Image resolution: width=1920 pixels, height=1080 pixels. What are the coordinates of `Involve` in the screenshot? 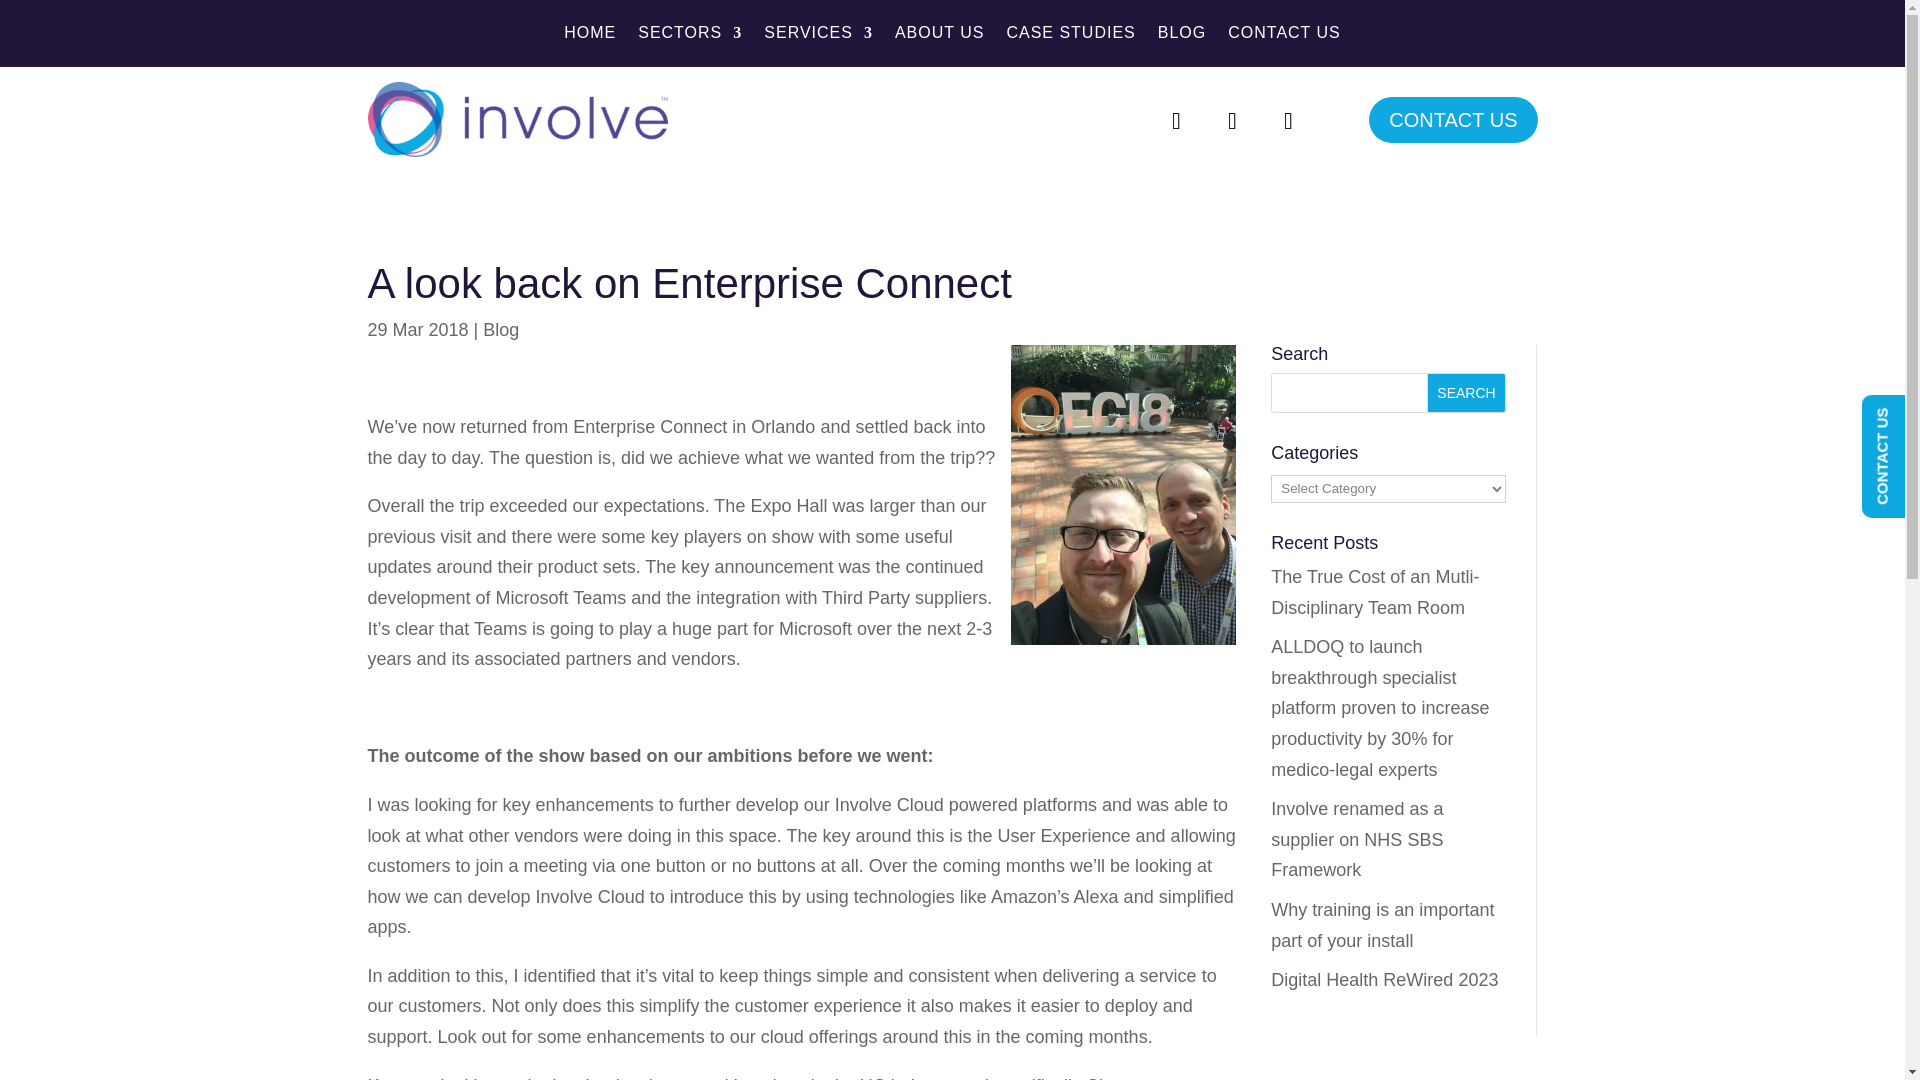 It's located at (518, 119).